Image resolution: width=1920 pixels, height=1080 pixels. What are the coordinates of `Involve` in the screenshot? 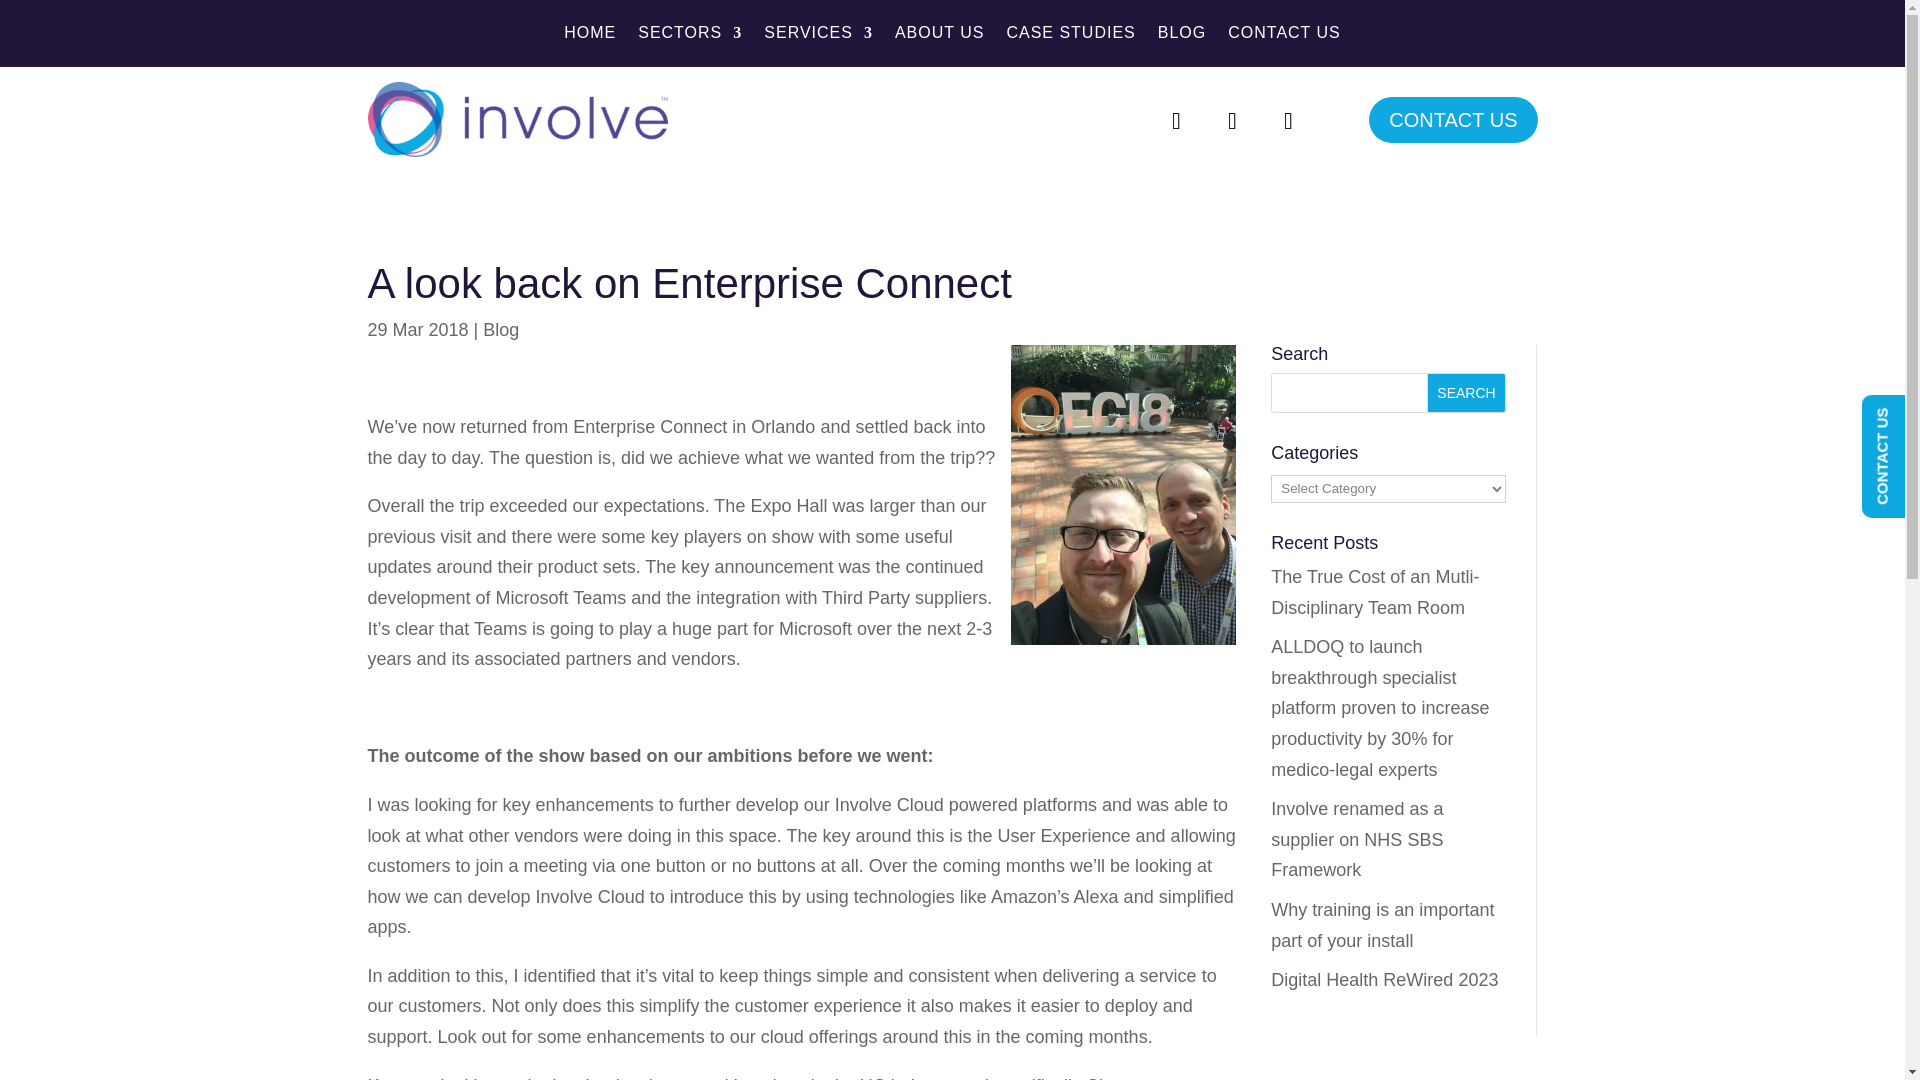 It's located at (518, 119).